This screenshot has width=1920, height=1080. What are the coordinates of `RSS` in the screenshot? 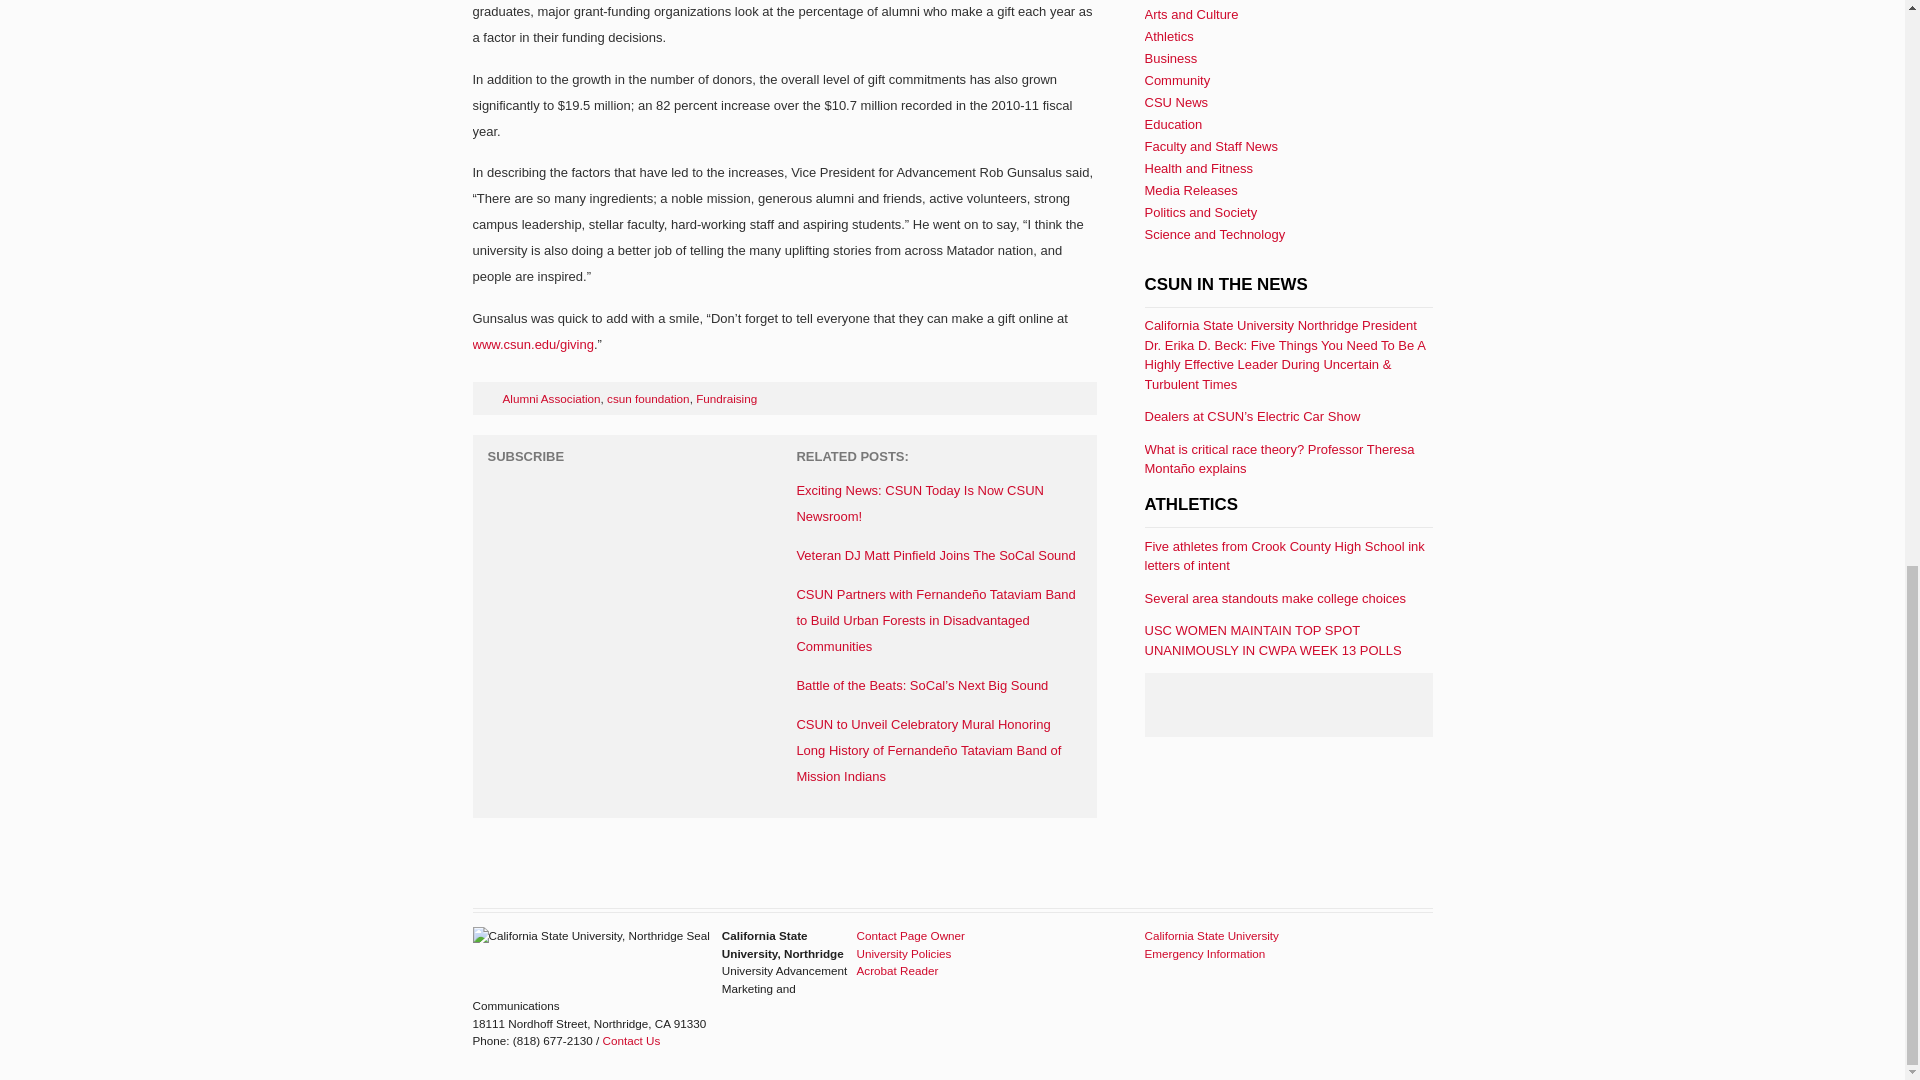 It's located at (504, 492).